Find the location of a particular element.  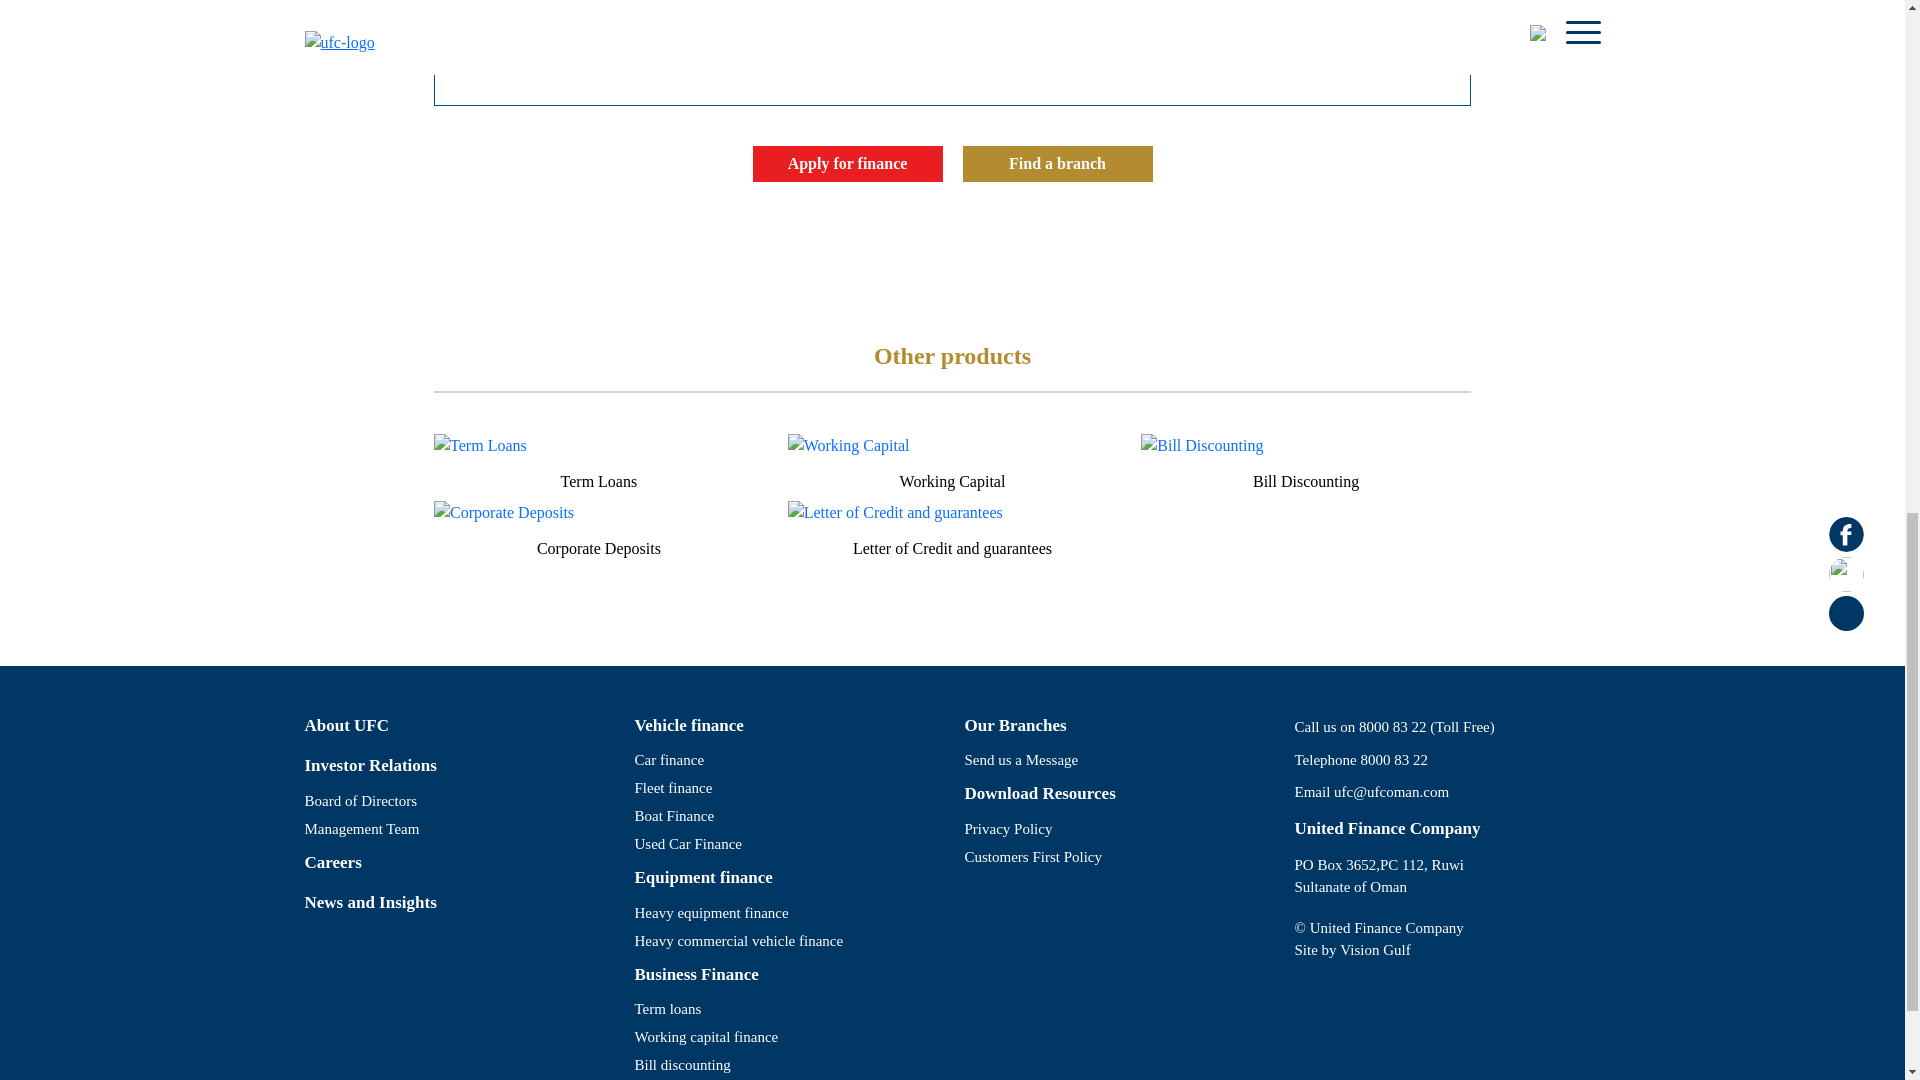

Corporate Deposits is located at coordinates (598, 552).